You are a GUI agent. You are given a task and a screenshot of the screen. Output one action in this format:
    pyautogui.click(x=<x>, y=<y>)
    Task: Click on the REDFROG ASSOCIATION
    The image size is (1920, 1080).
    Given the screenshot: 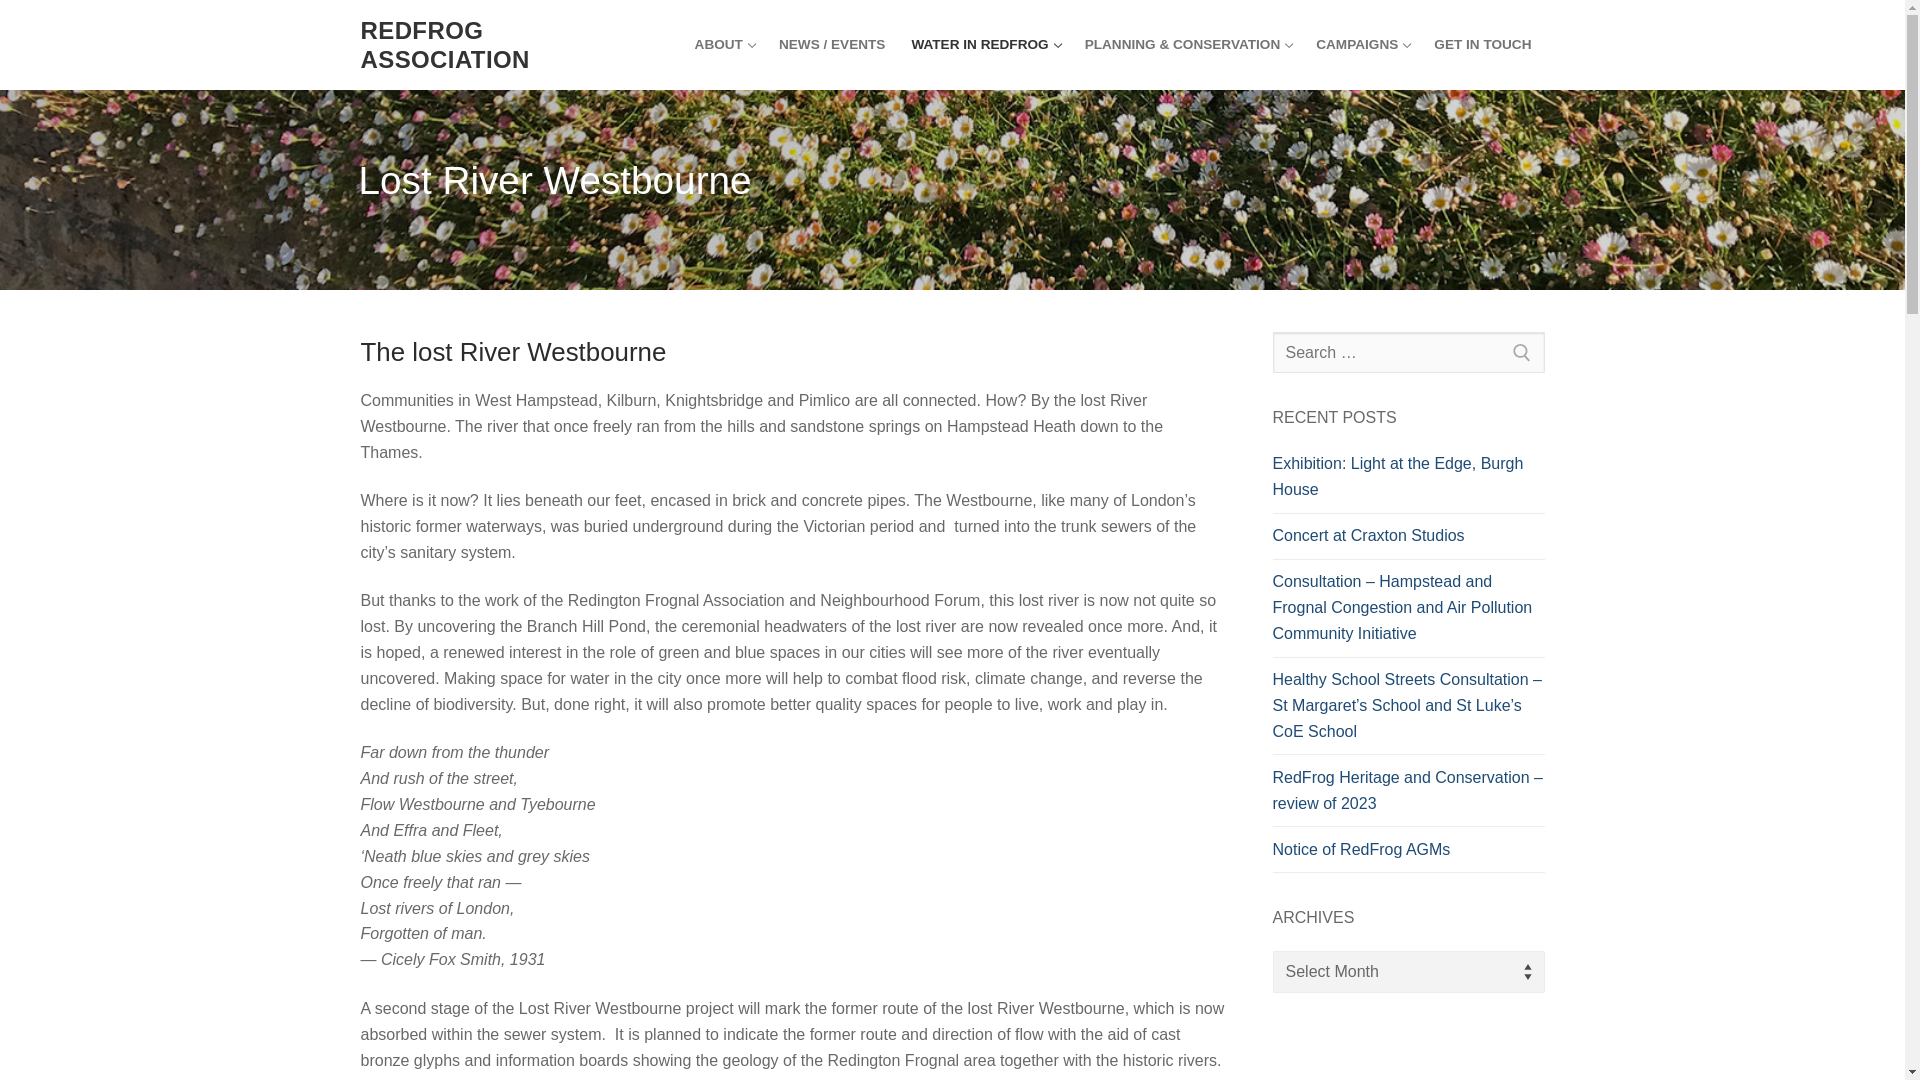 What is the action you would take?
    pyautogui.click(x=724, y=44)
    